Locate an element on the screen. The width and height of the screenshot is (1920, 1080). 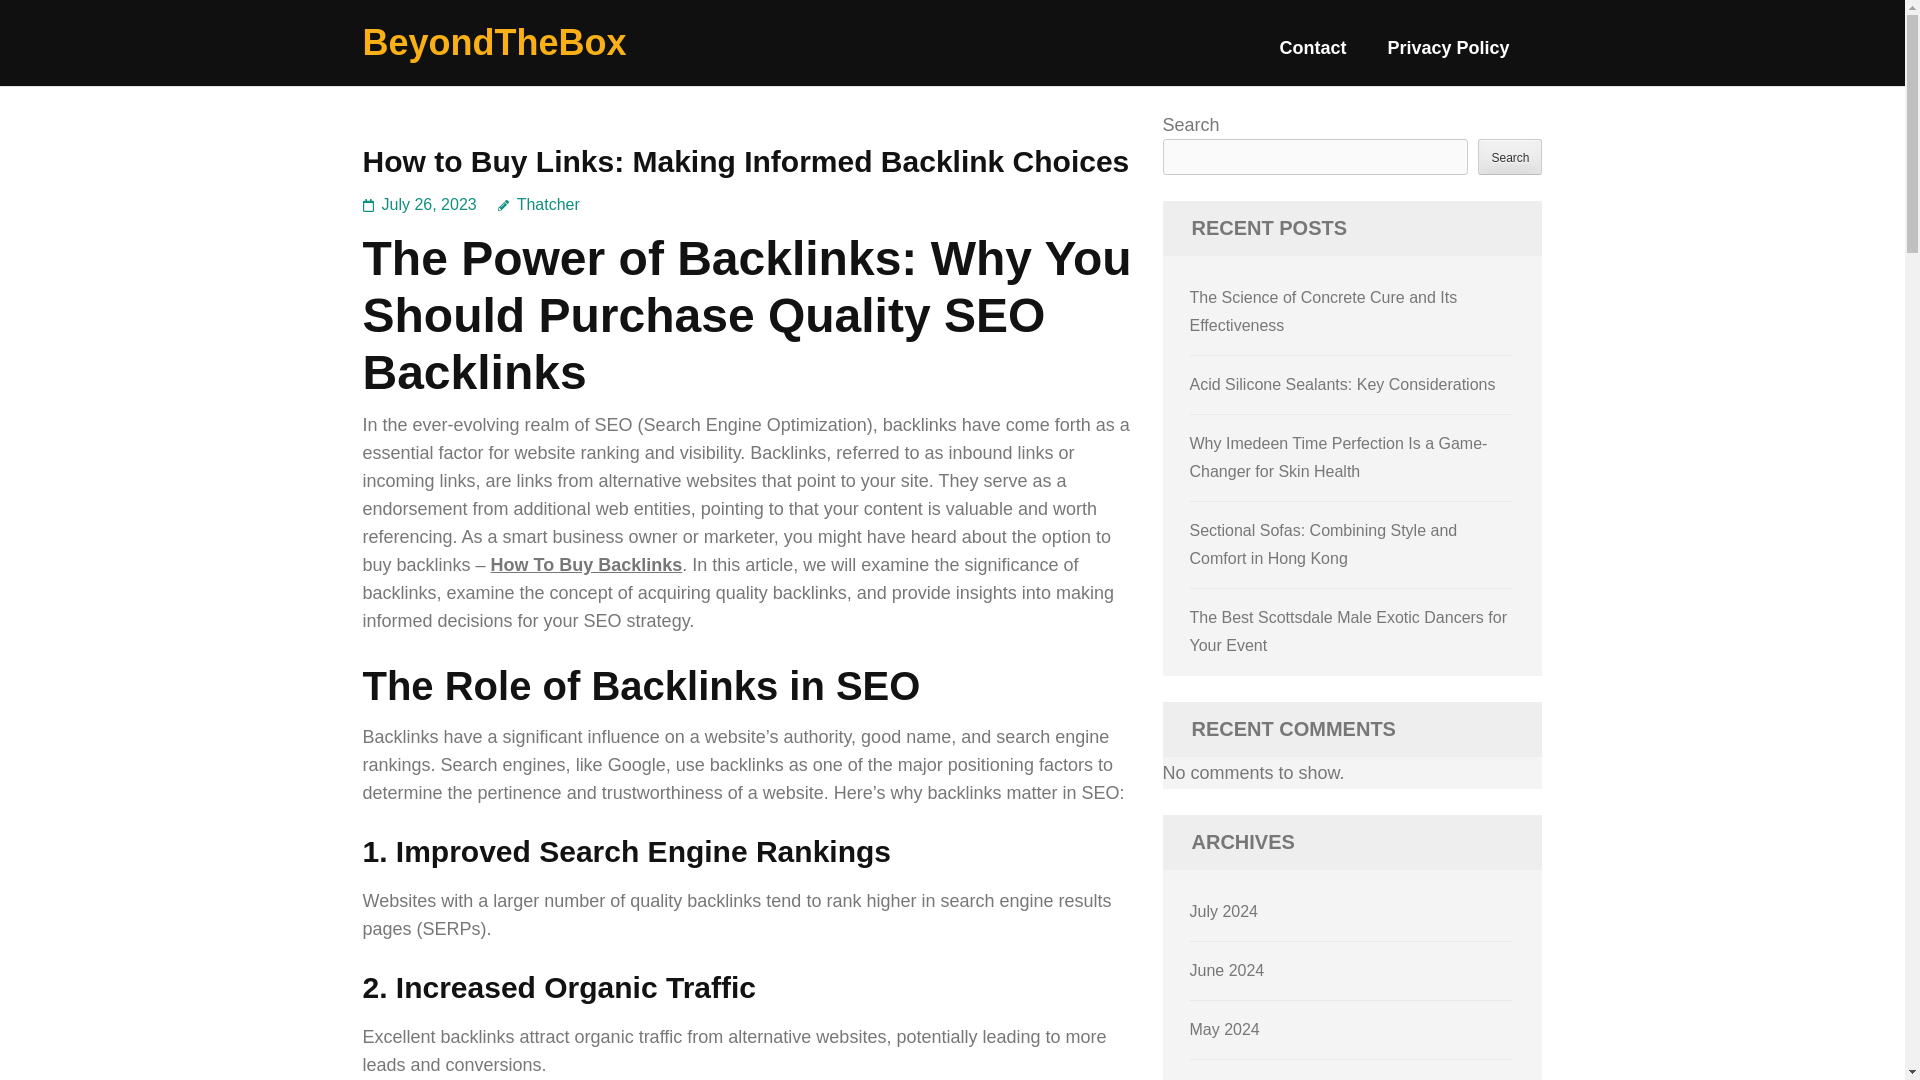
Search is located at coordinates (1510, 156).